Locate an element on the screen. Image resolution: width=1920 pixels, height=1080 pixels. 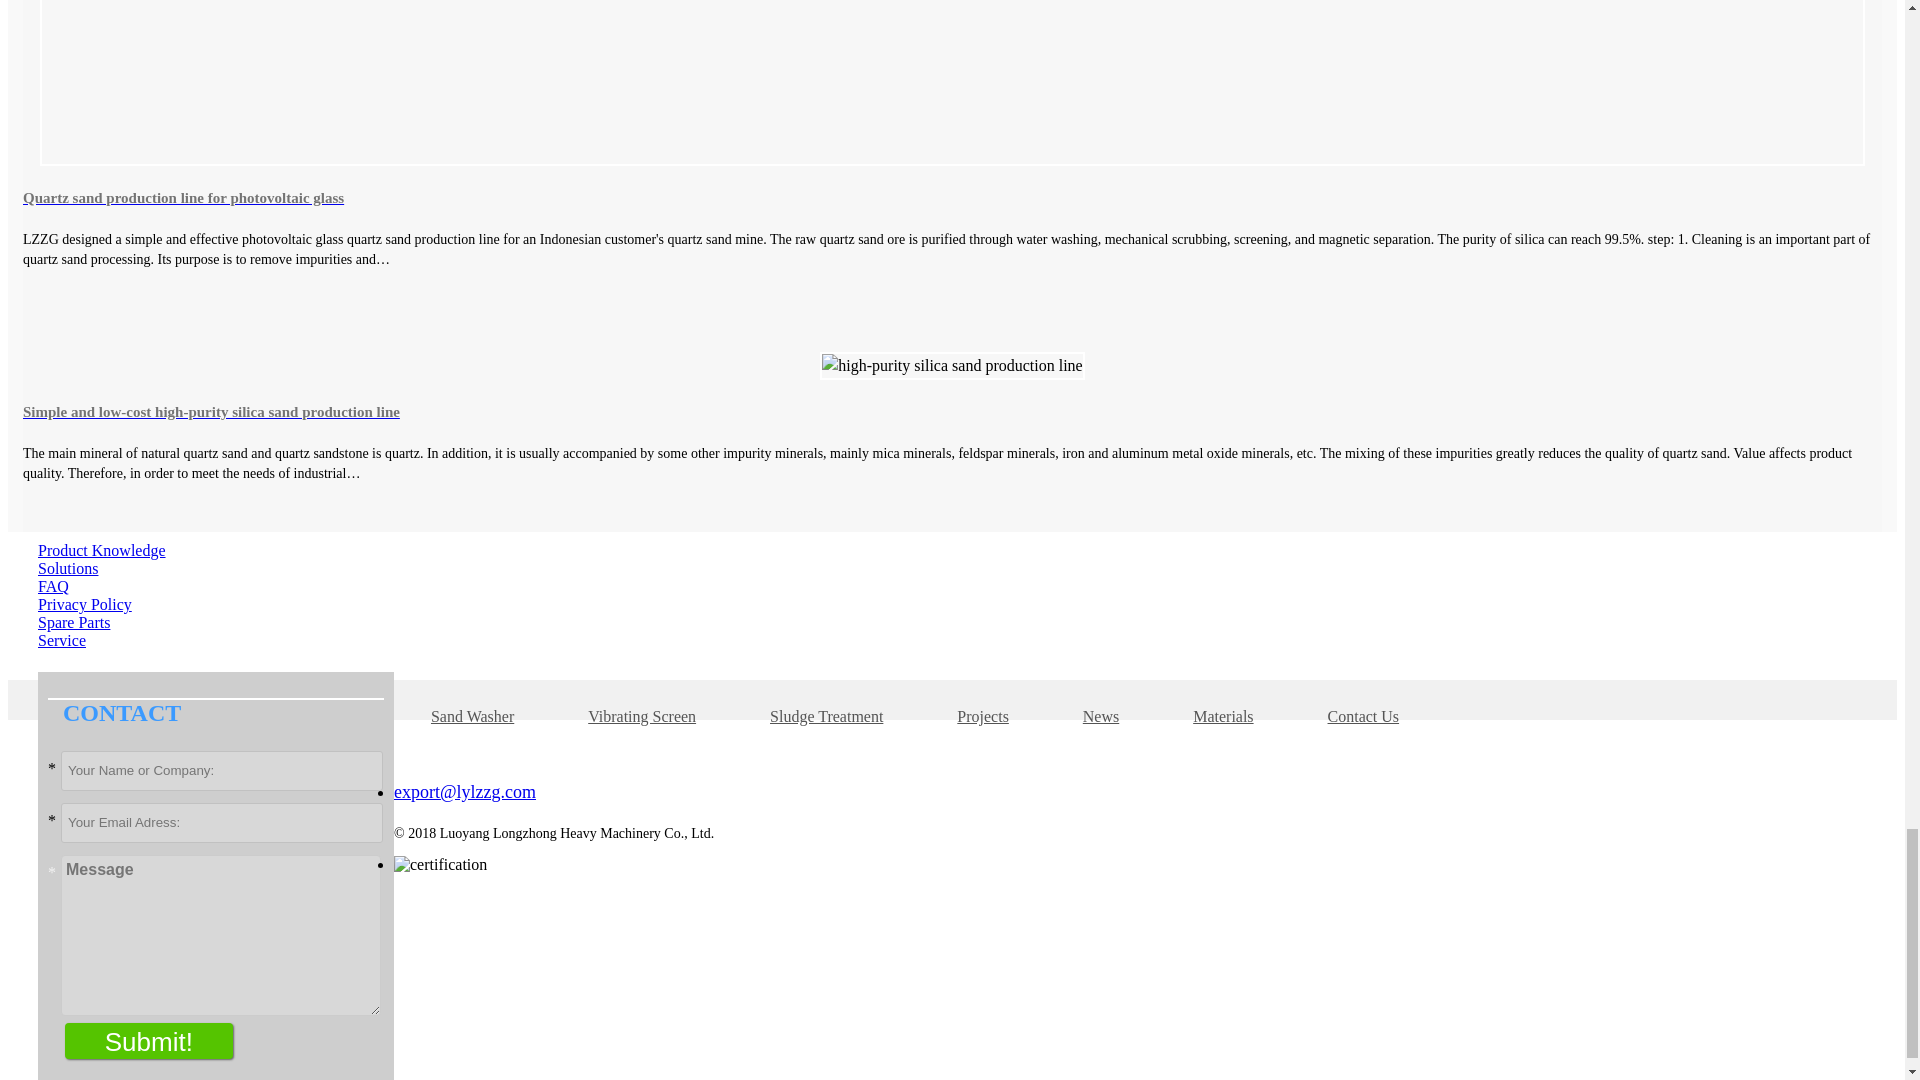
Simple and low-cost high-purity silica sand production line is located at coordinates (952, 412).